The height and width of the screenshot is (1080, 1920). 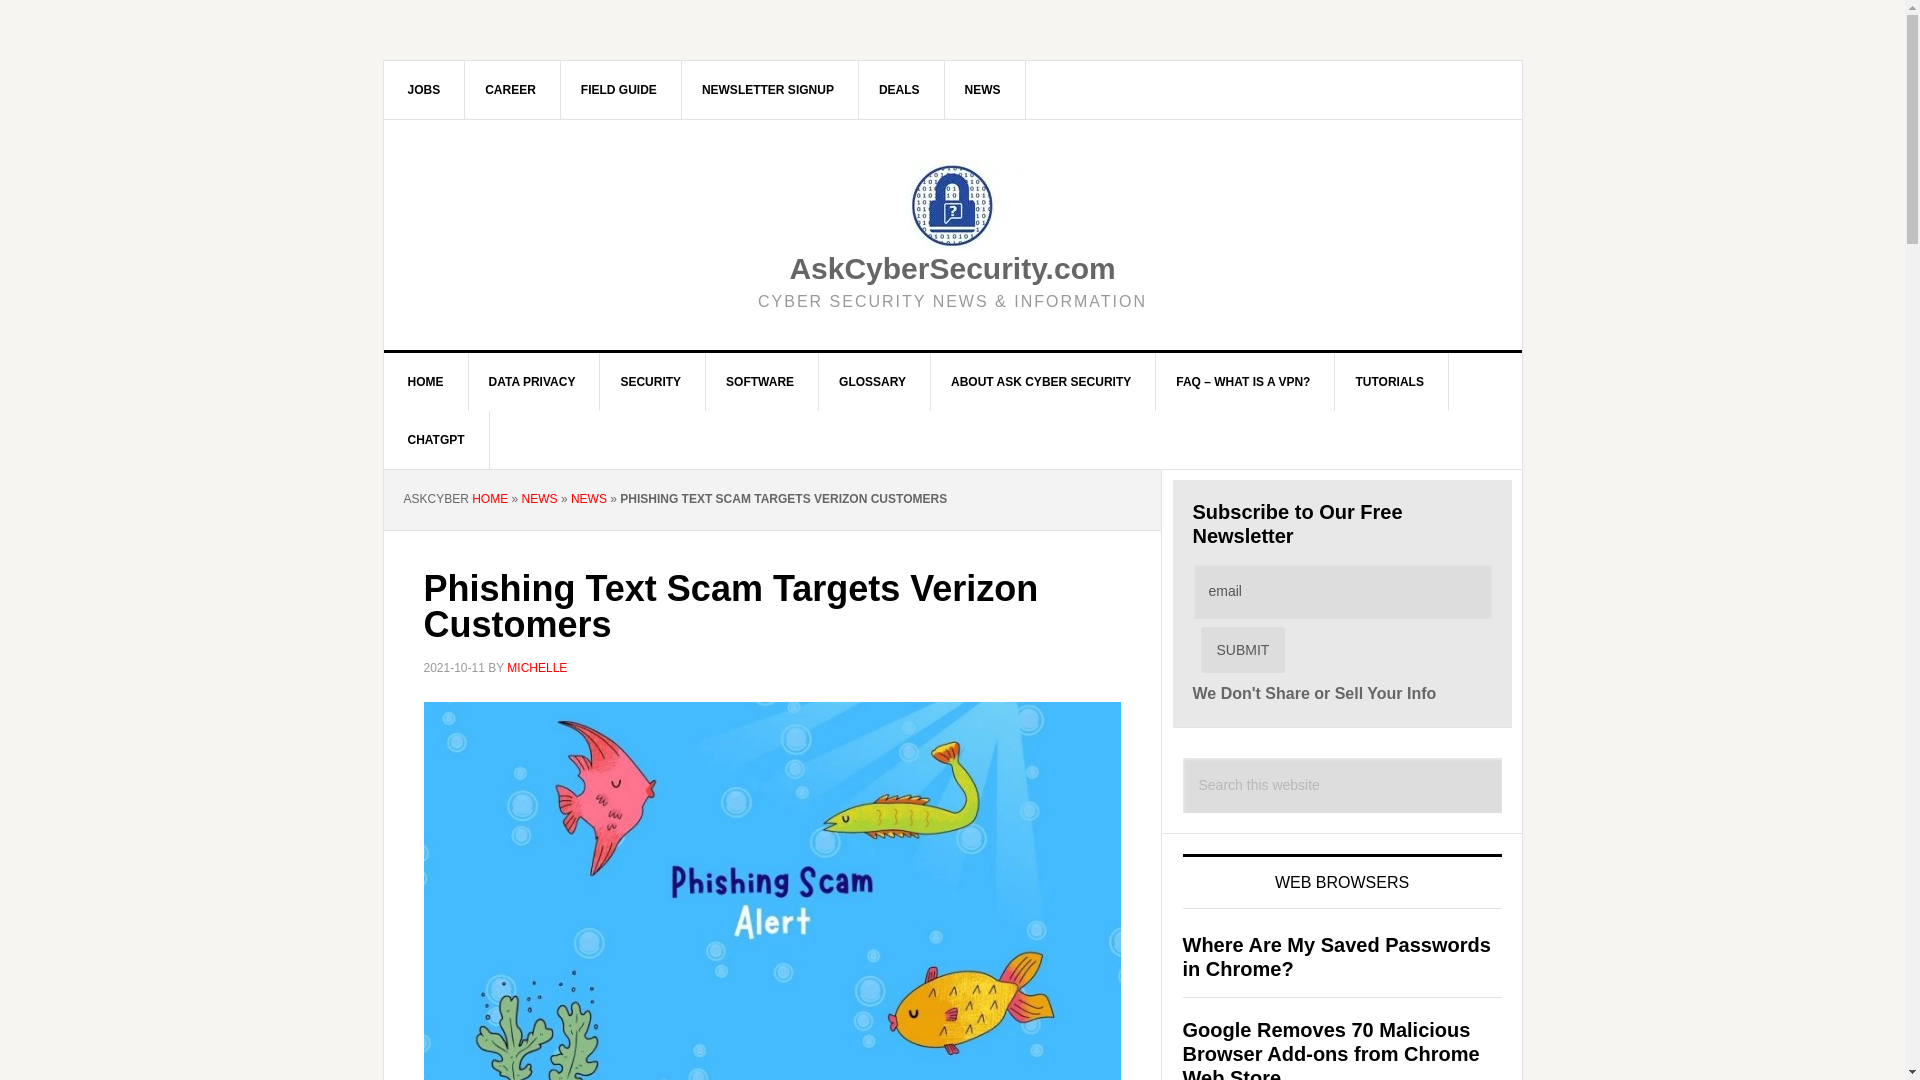 I want to click on GLOSSARY, so click(x=872, y=382).